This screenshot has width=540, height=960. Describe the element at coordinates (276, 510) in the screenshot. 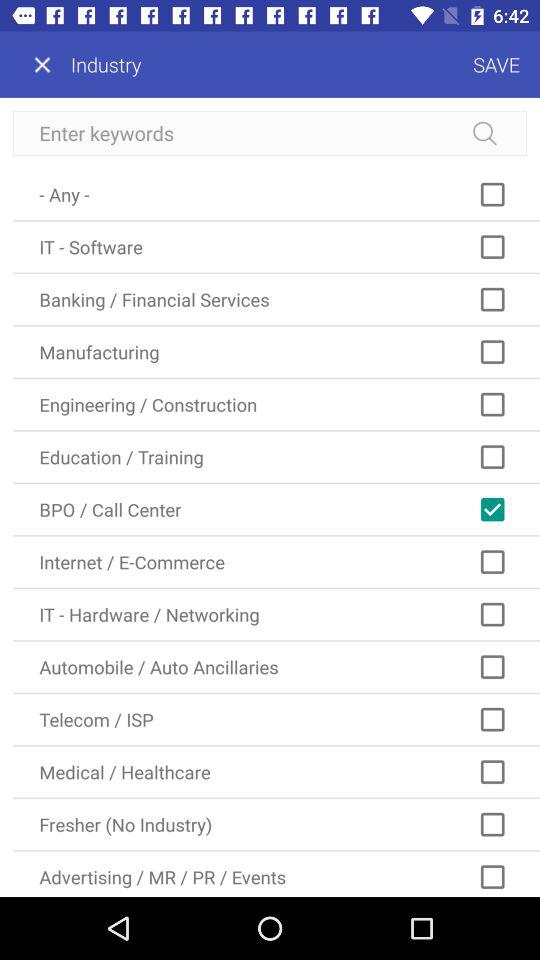

I see `swipe to the bpo / call center icon` at that location.